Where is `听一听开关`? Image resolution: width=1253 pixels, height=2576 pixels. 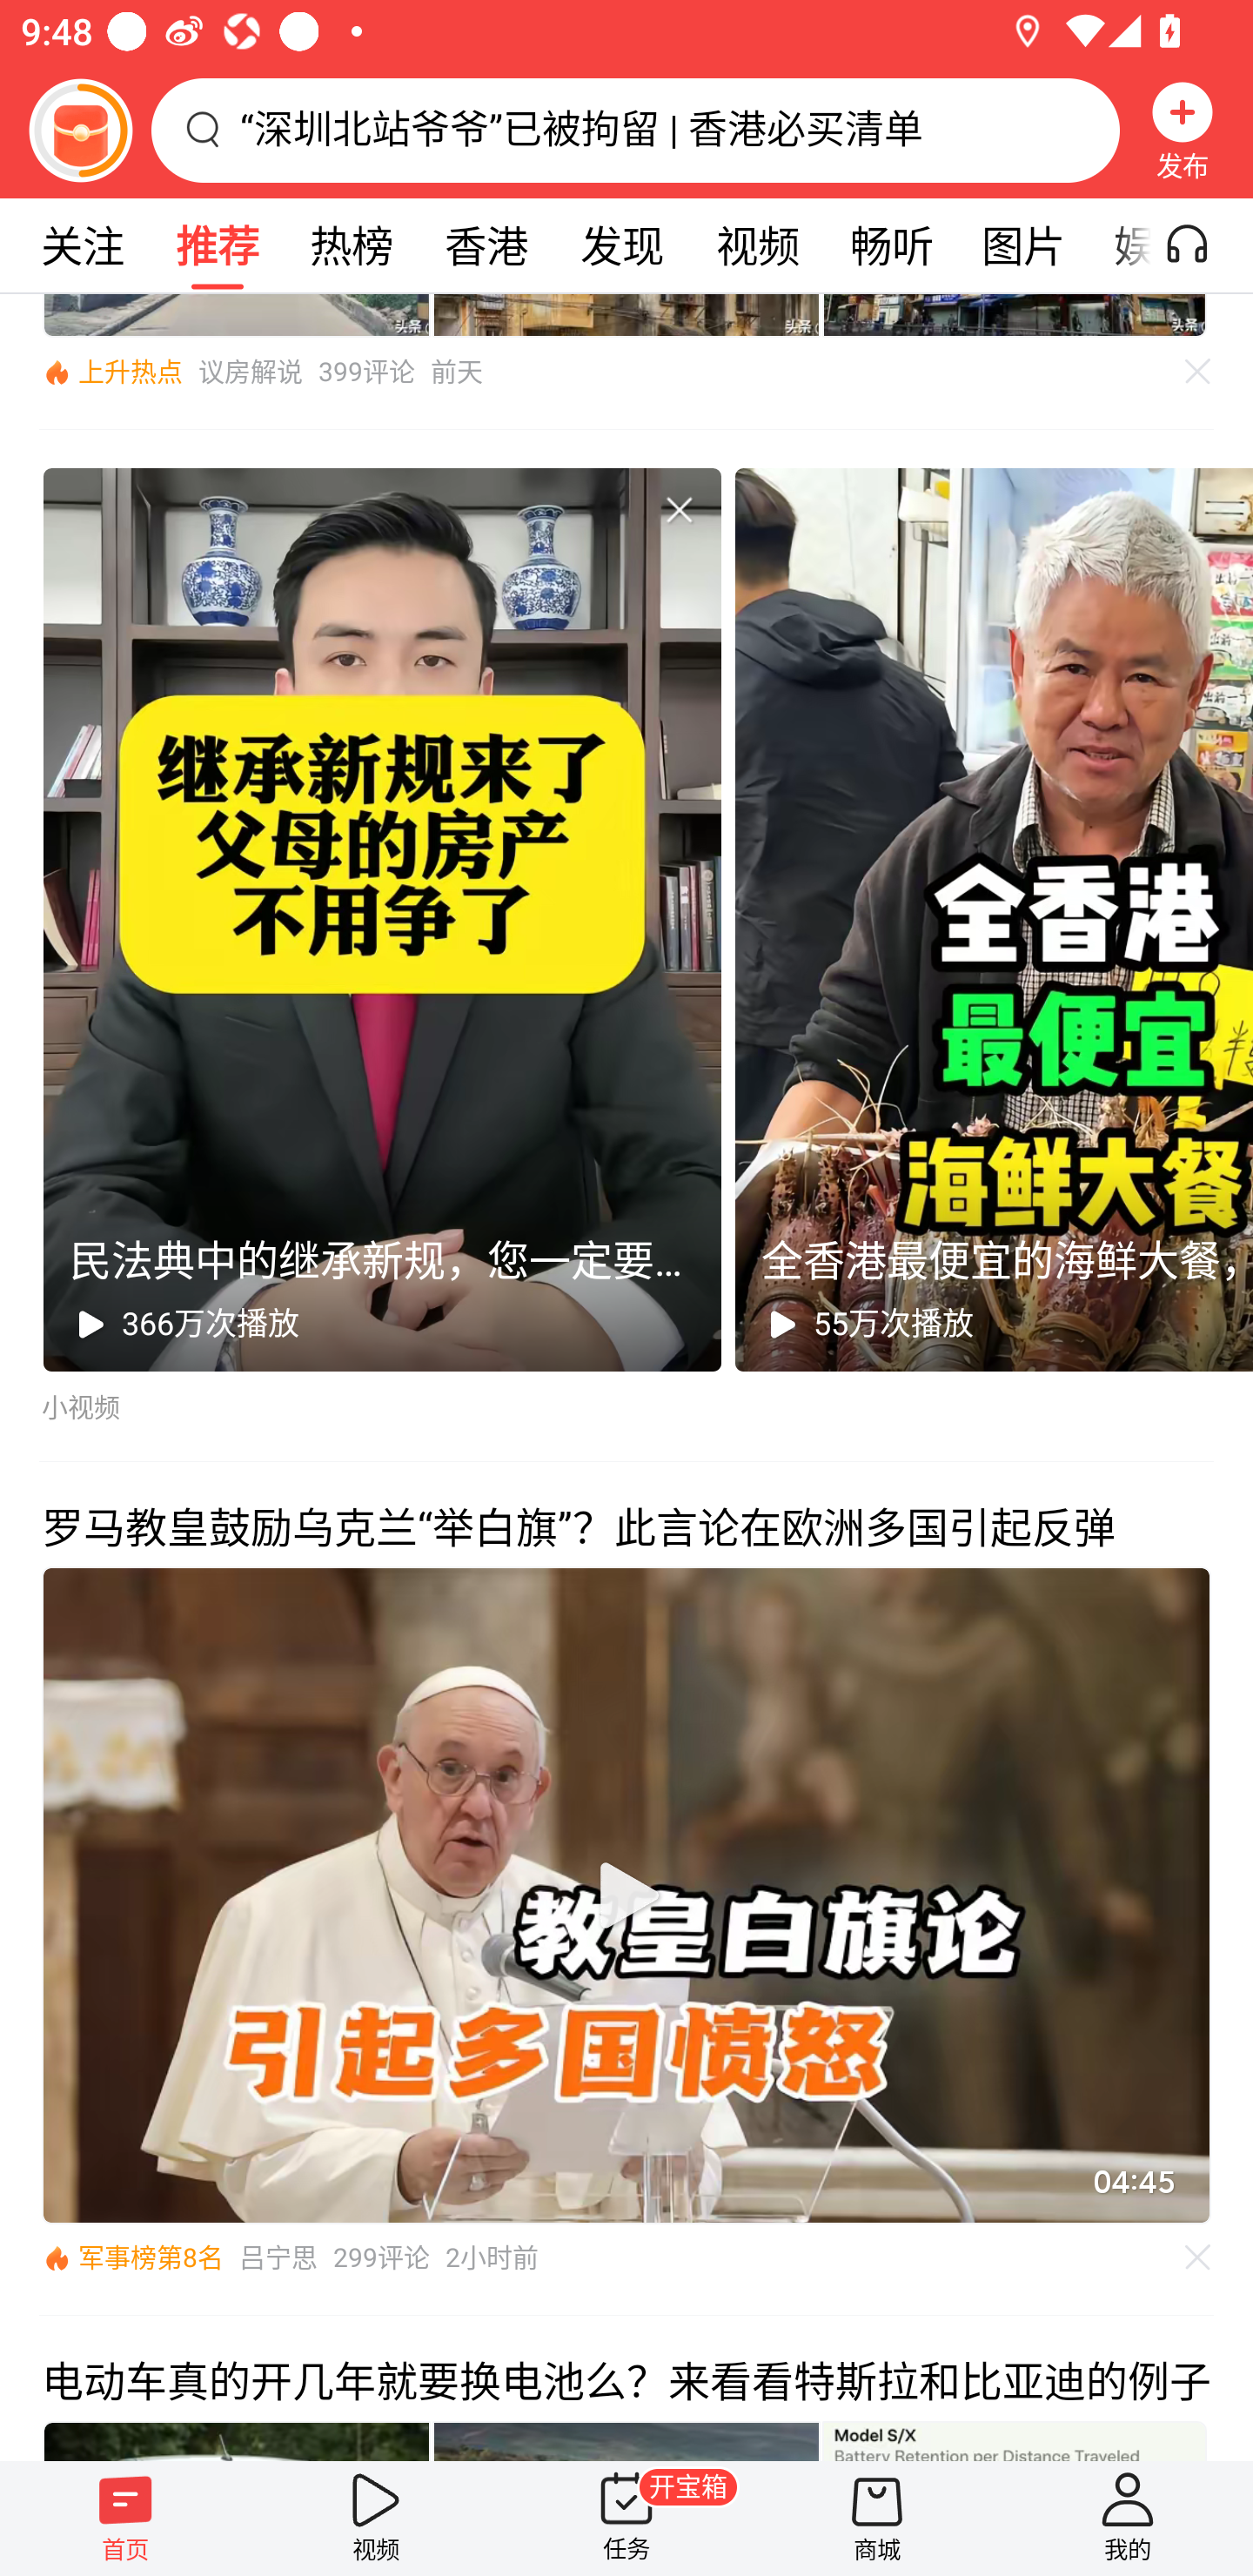
听一听开关 is located at coordinates (1203, 245).